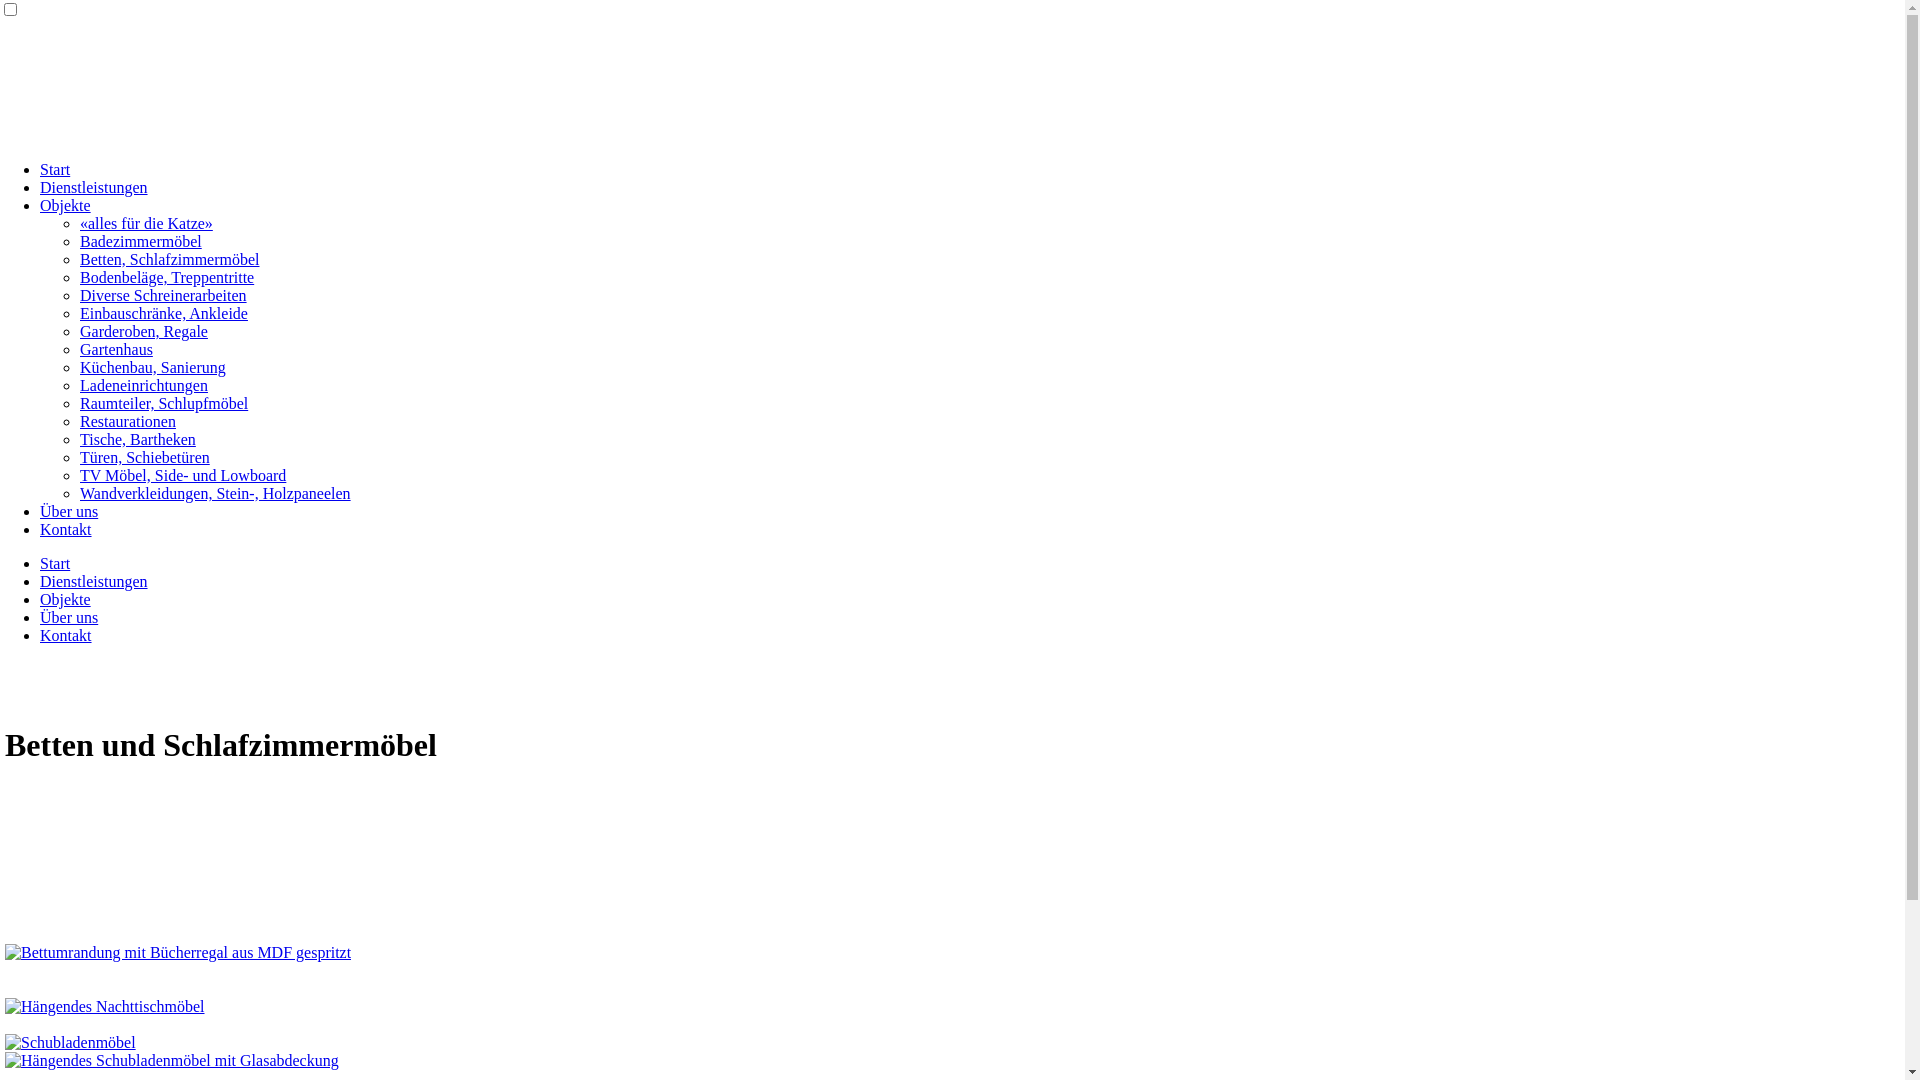  I want to click on Dienstleistungen, so click(94, 188).